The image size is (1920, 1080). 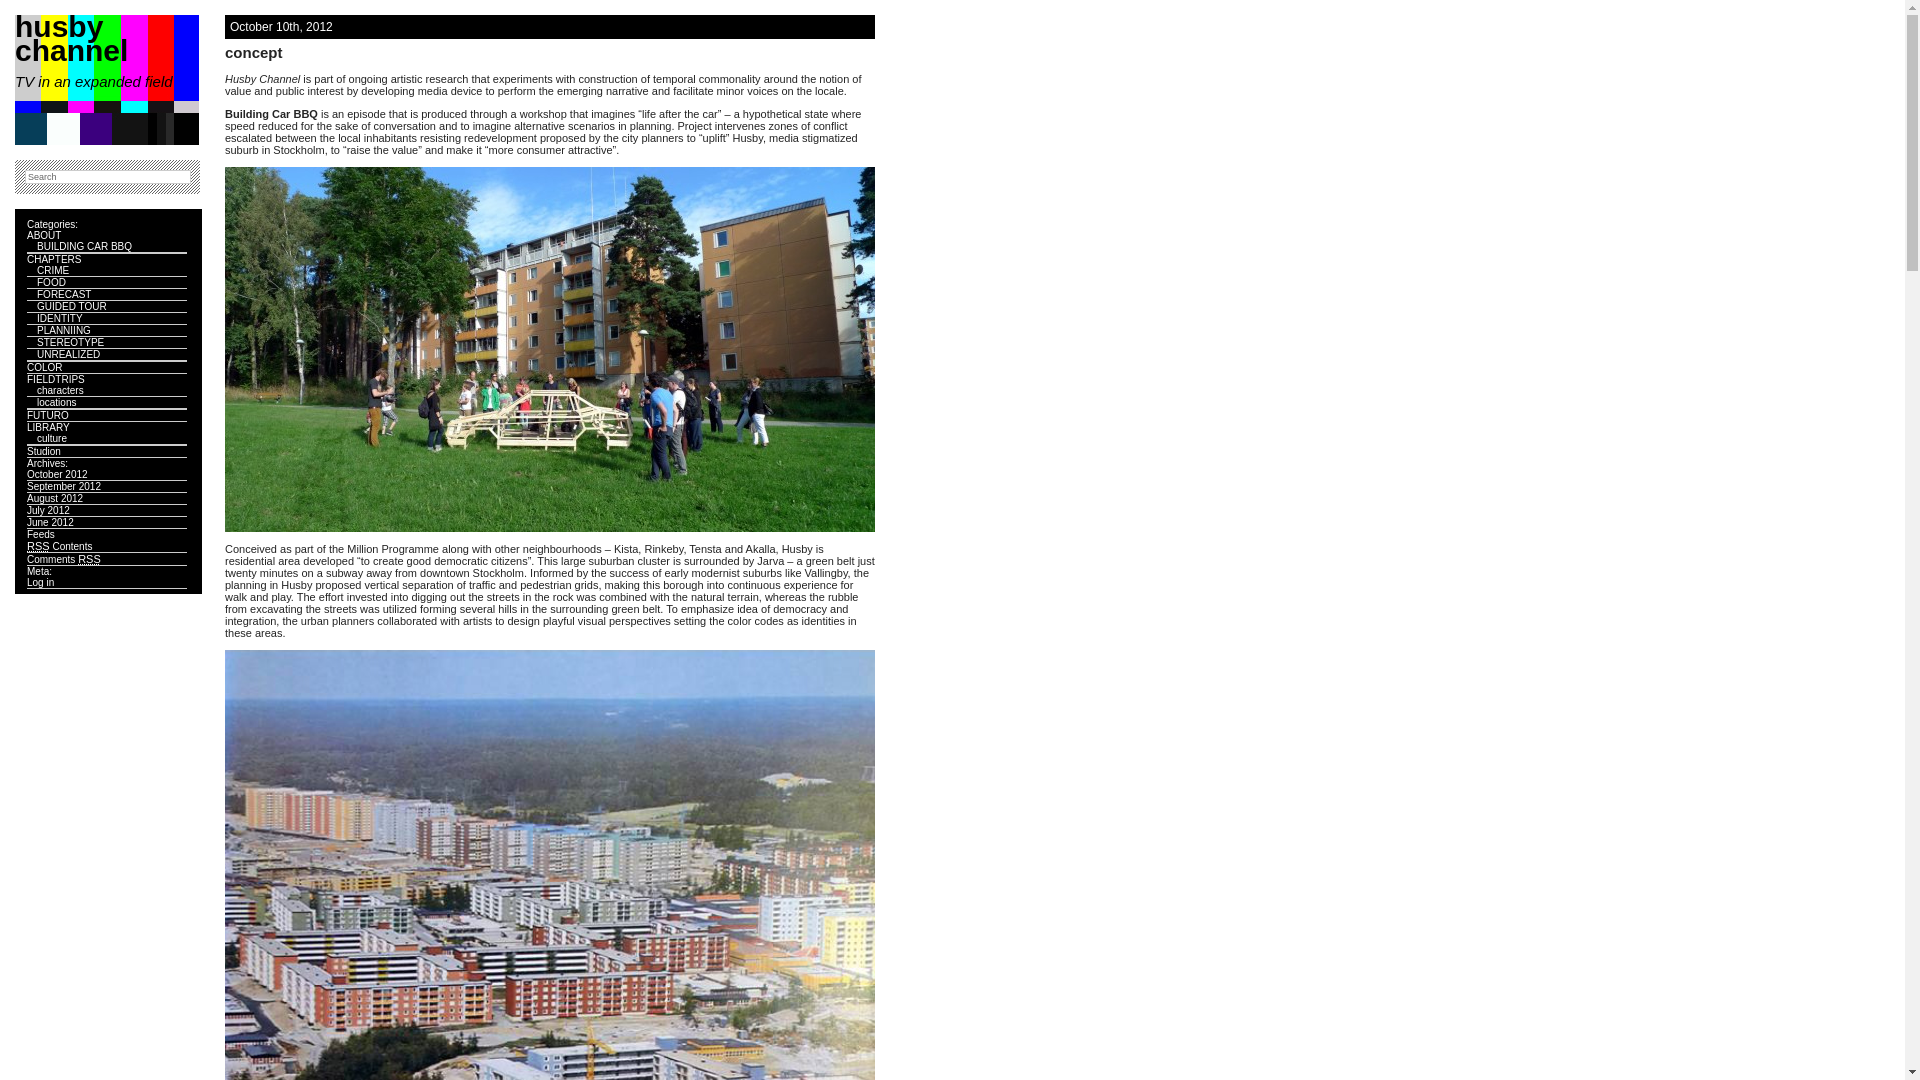 What do you see at coordinates (72, 306) in the screenshot?
I see `GUIDED TOUR` at bounding box center [72, 306].